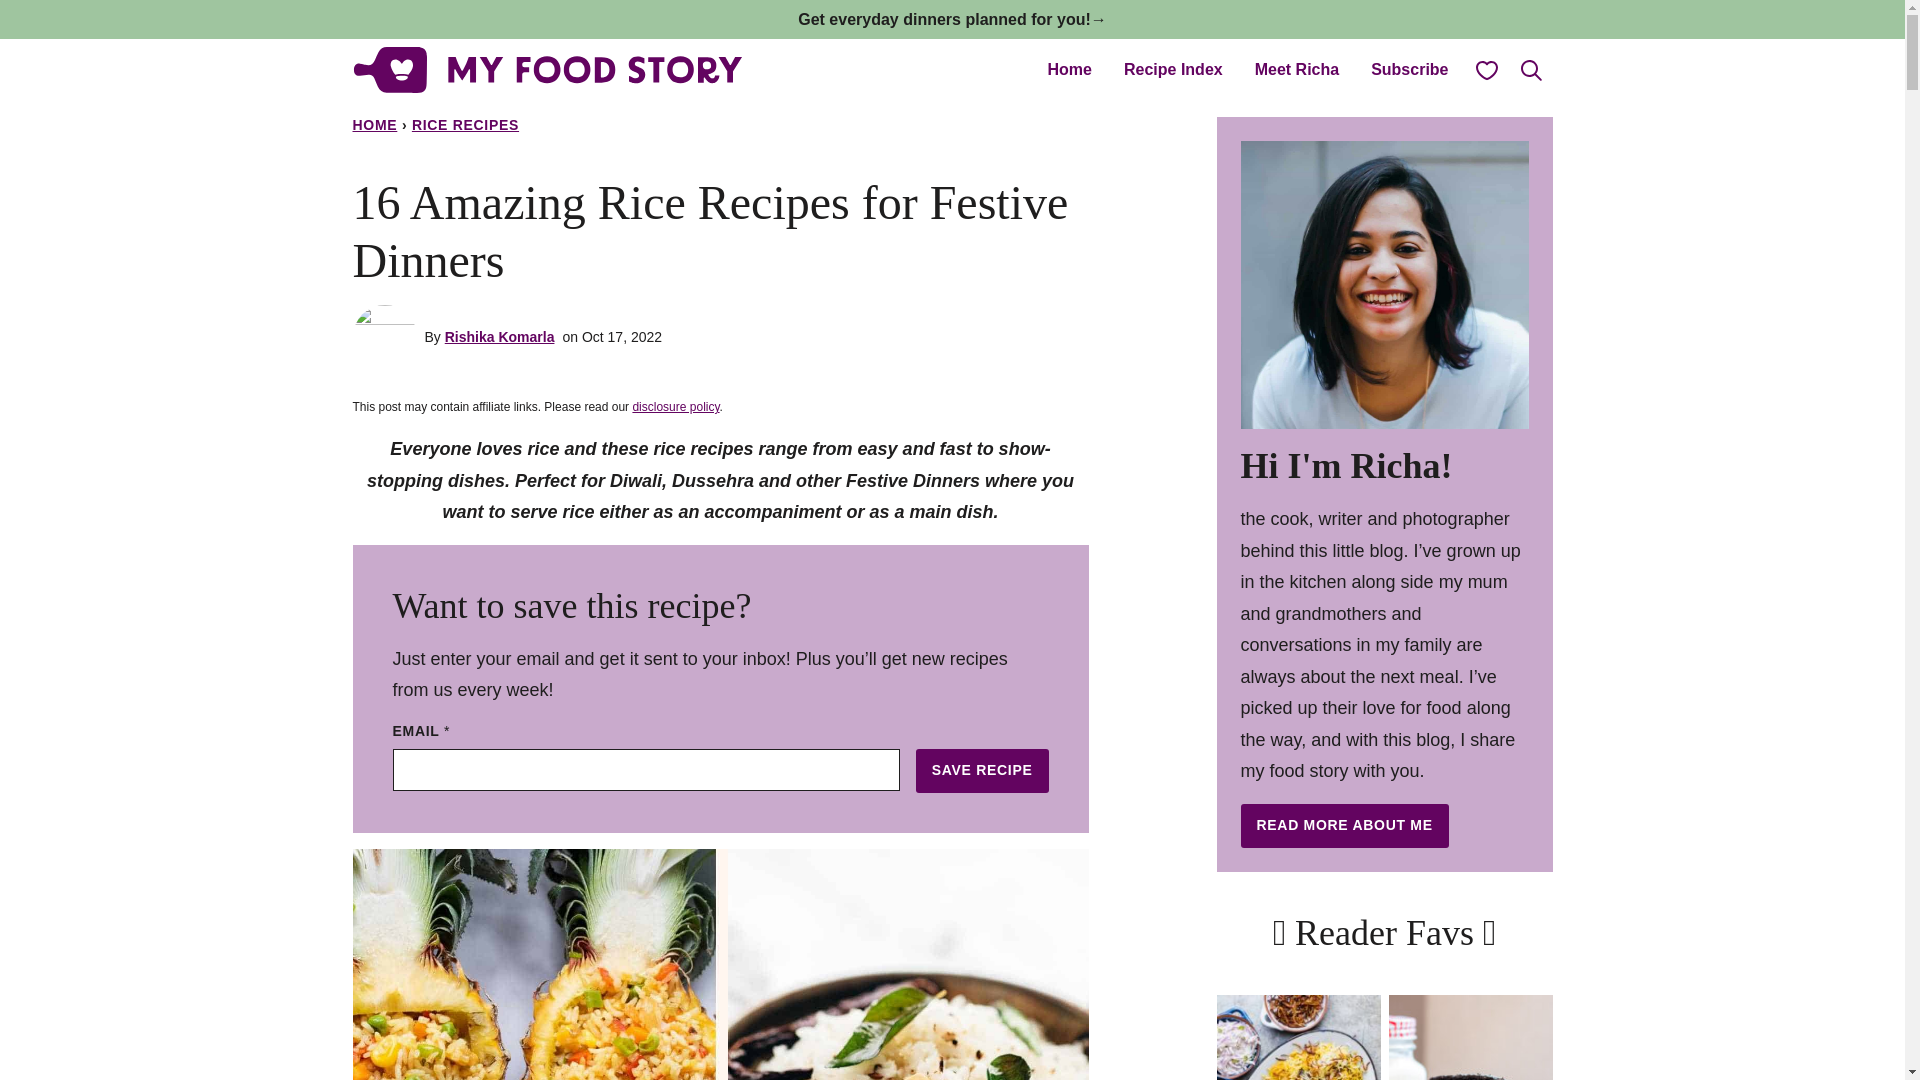  I want to click on My Favorites, so click(1485, 69).